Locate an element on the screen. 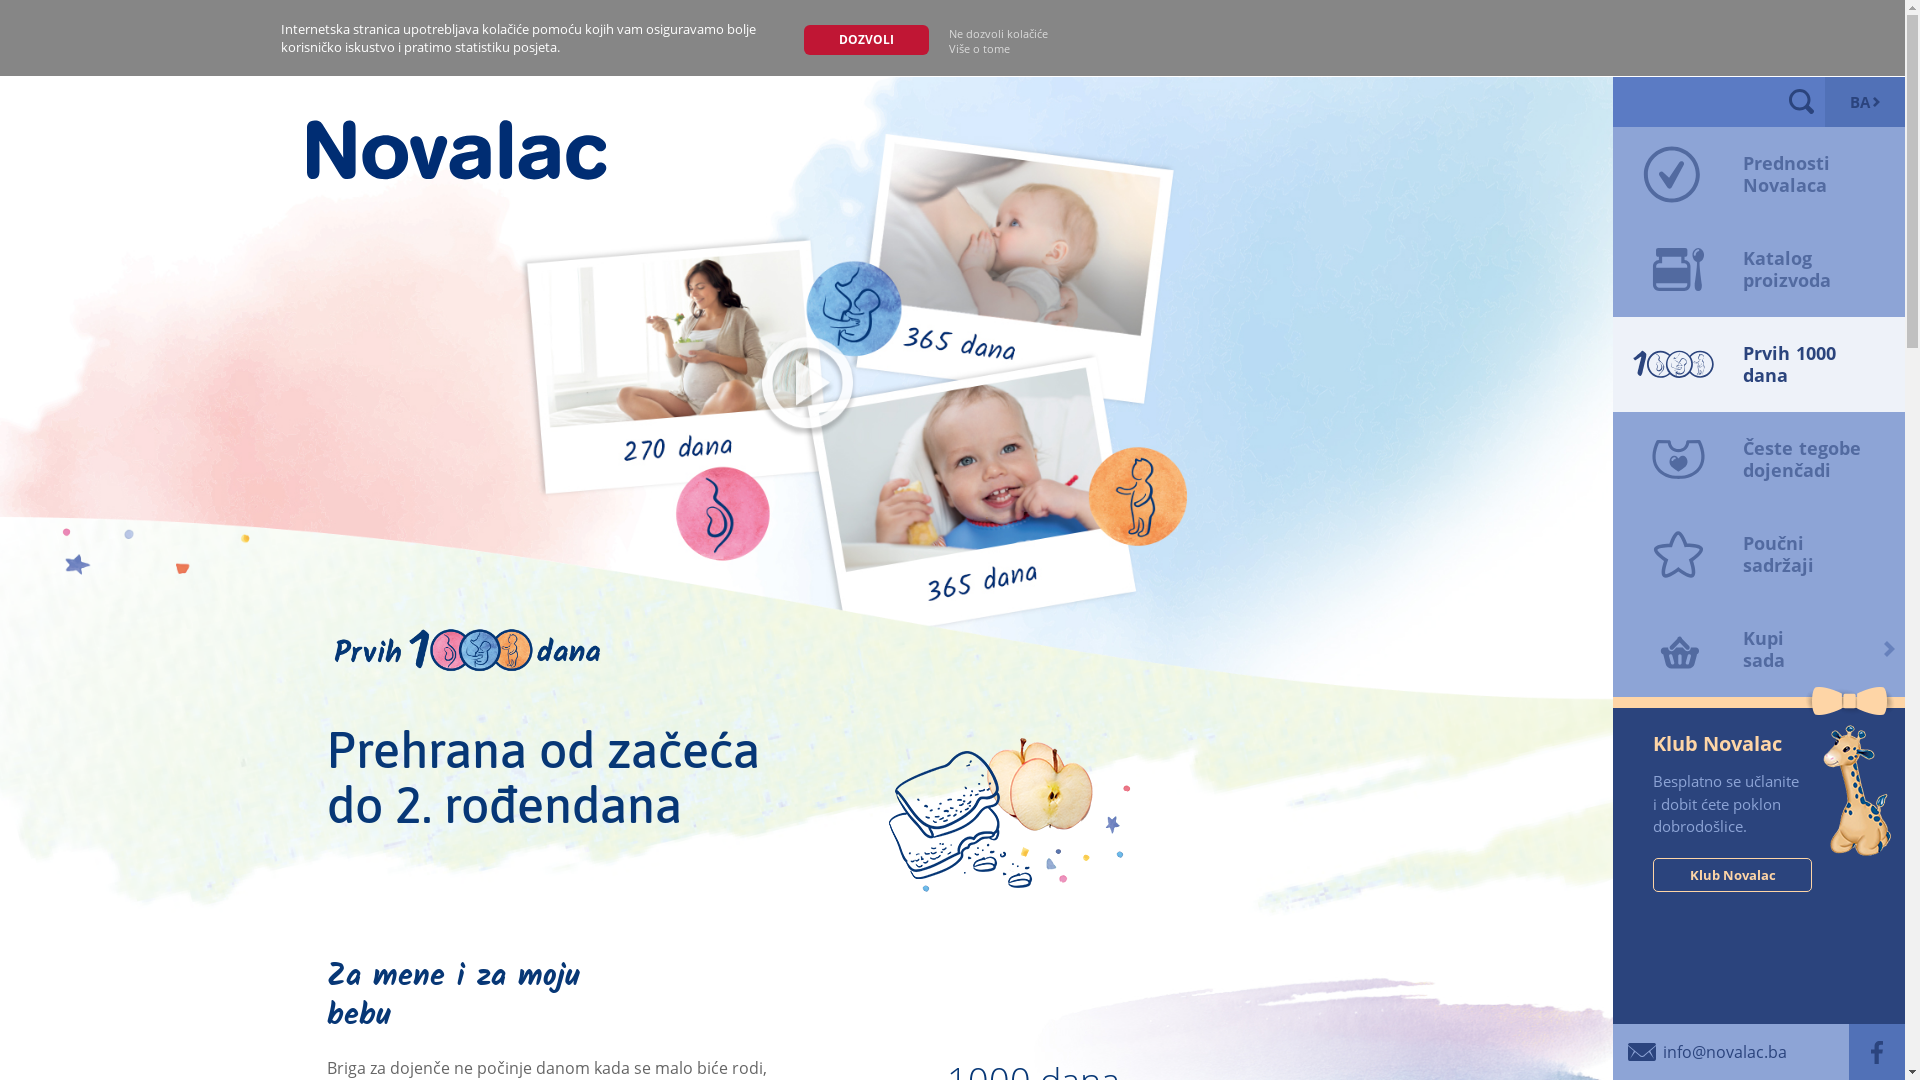 This screenshot has height=1080, width=1920. Katalog proizvoda is located at coordinates (1759, 270).